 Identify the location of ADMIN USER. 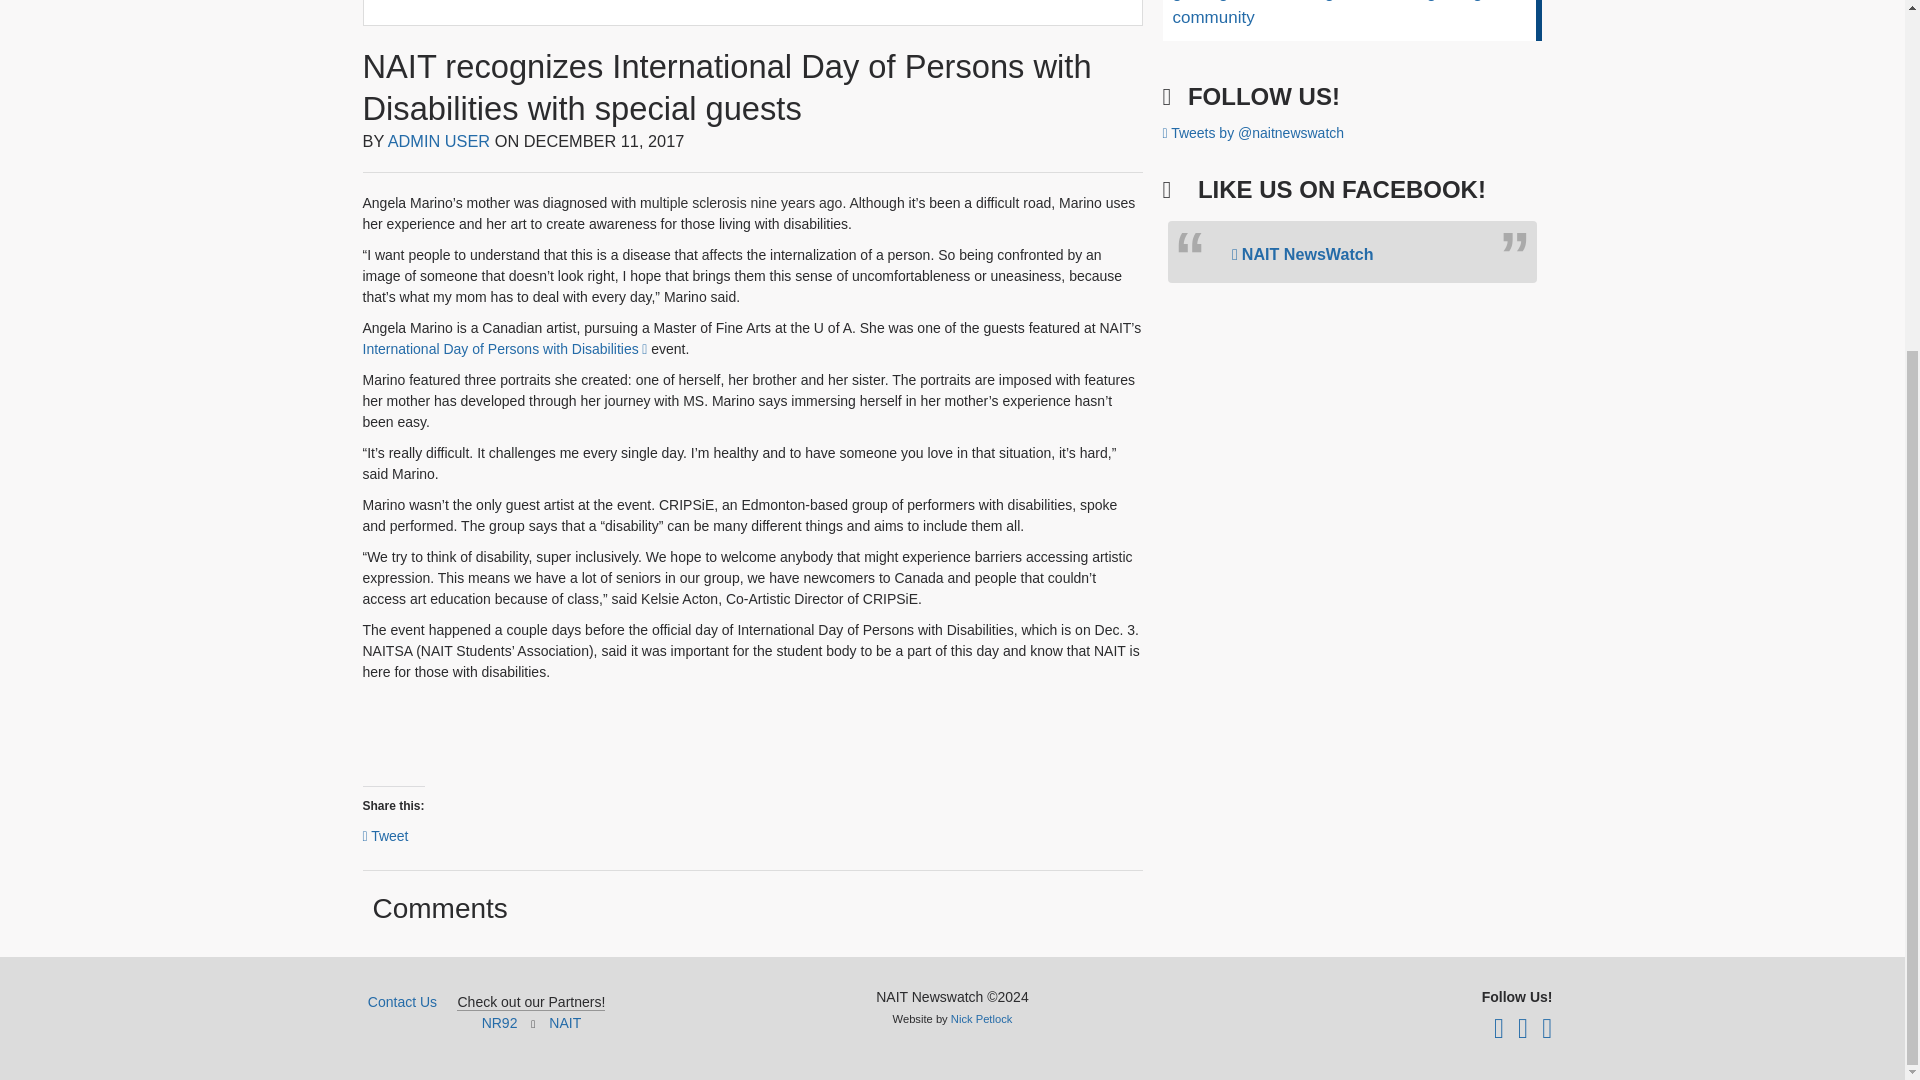
(439, 140).